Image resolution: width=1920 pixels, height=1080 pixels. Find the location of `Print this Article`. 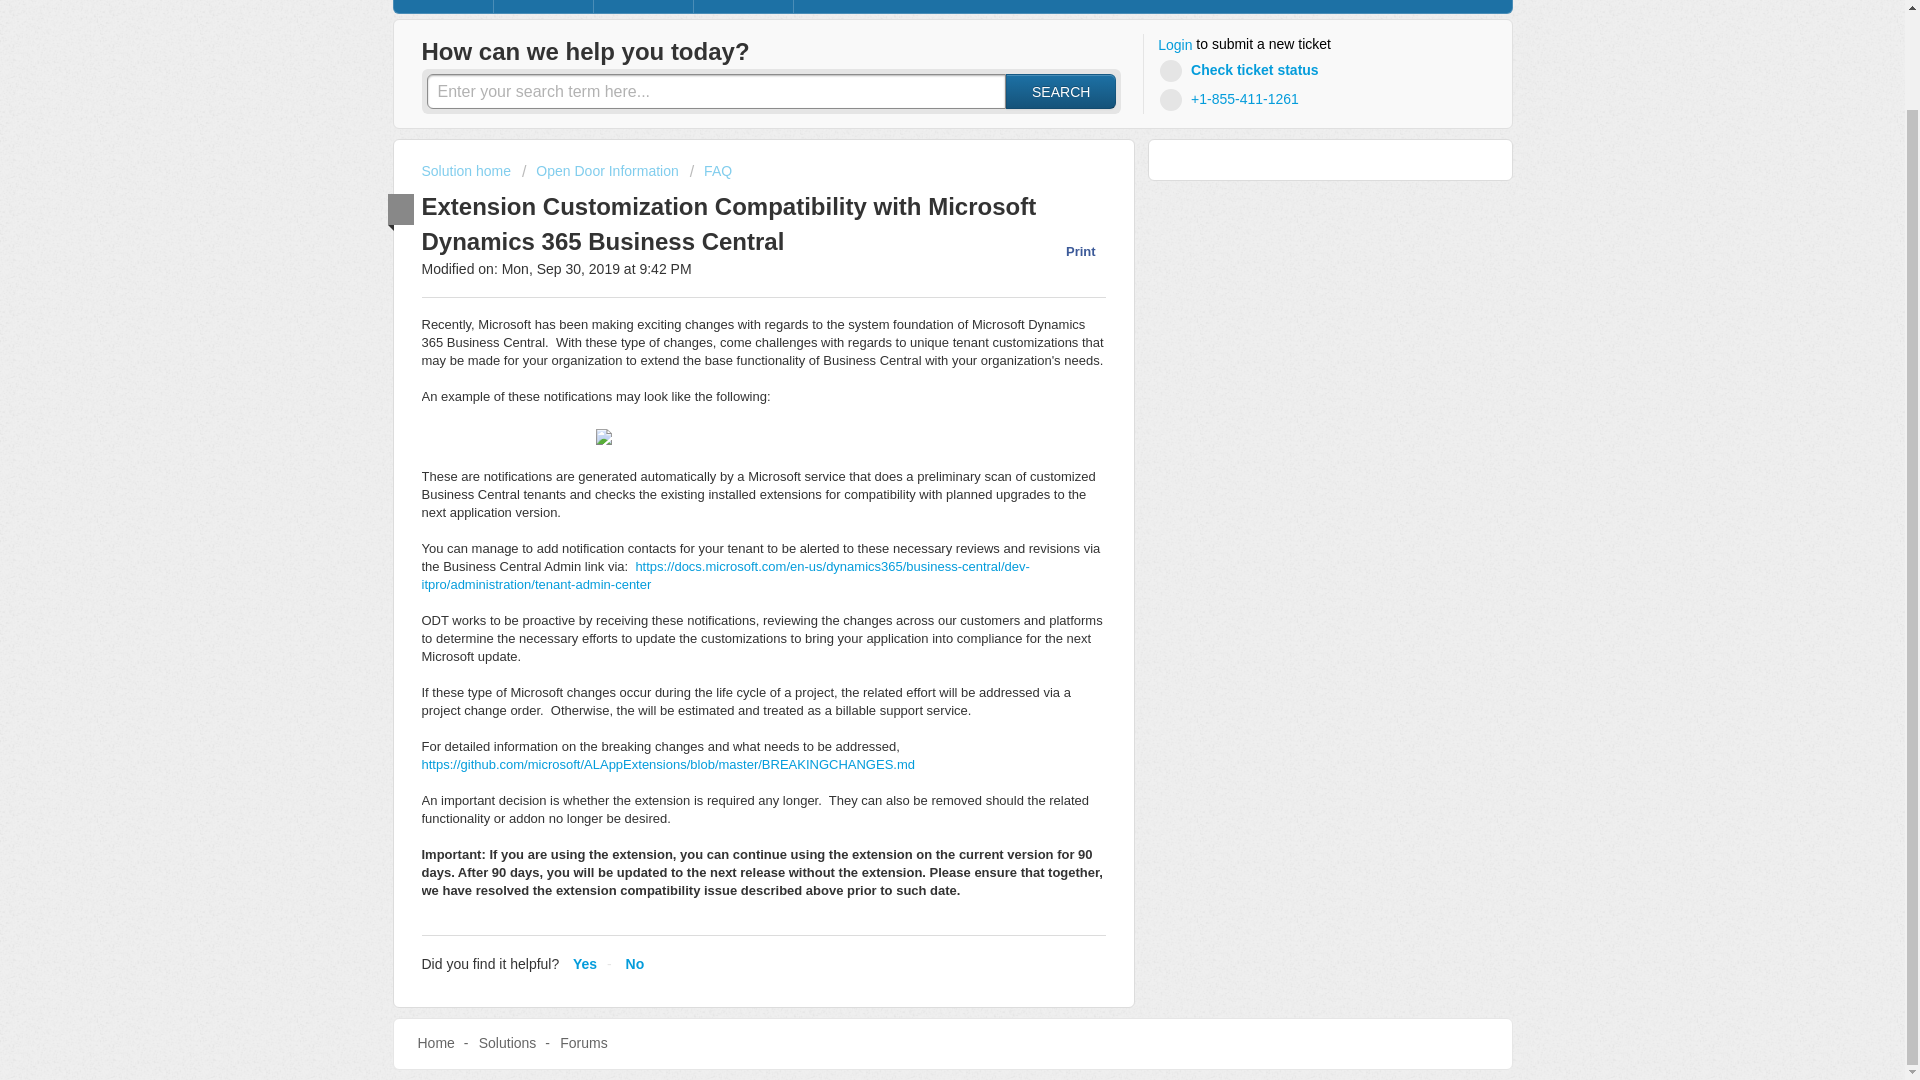

Print this Article is located at coordinates (1070, 251).